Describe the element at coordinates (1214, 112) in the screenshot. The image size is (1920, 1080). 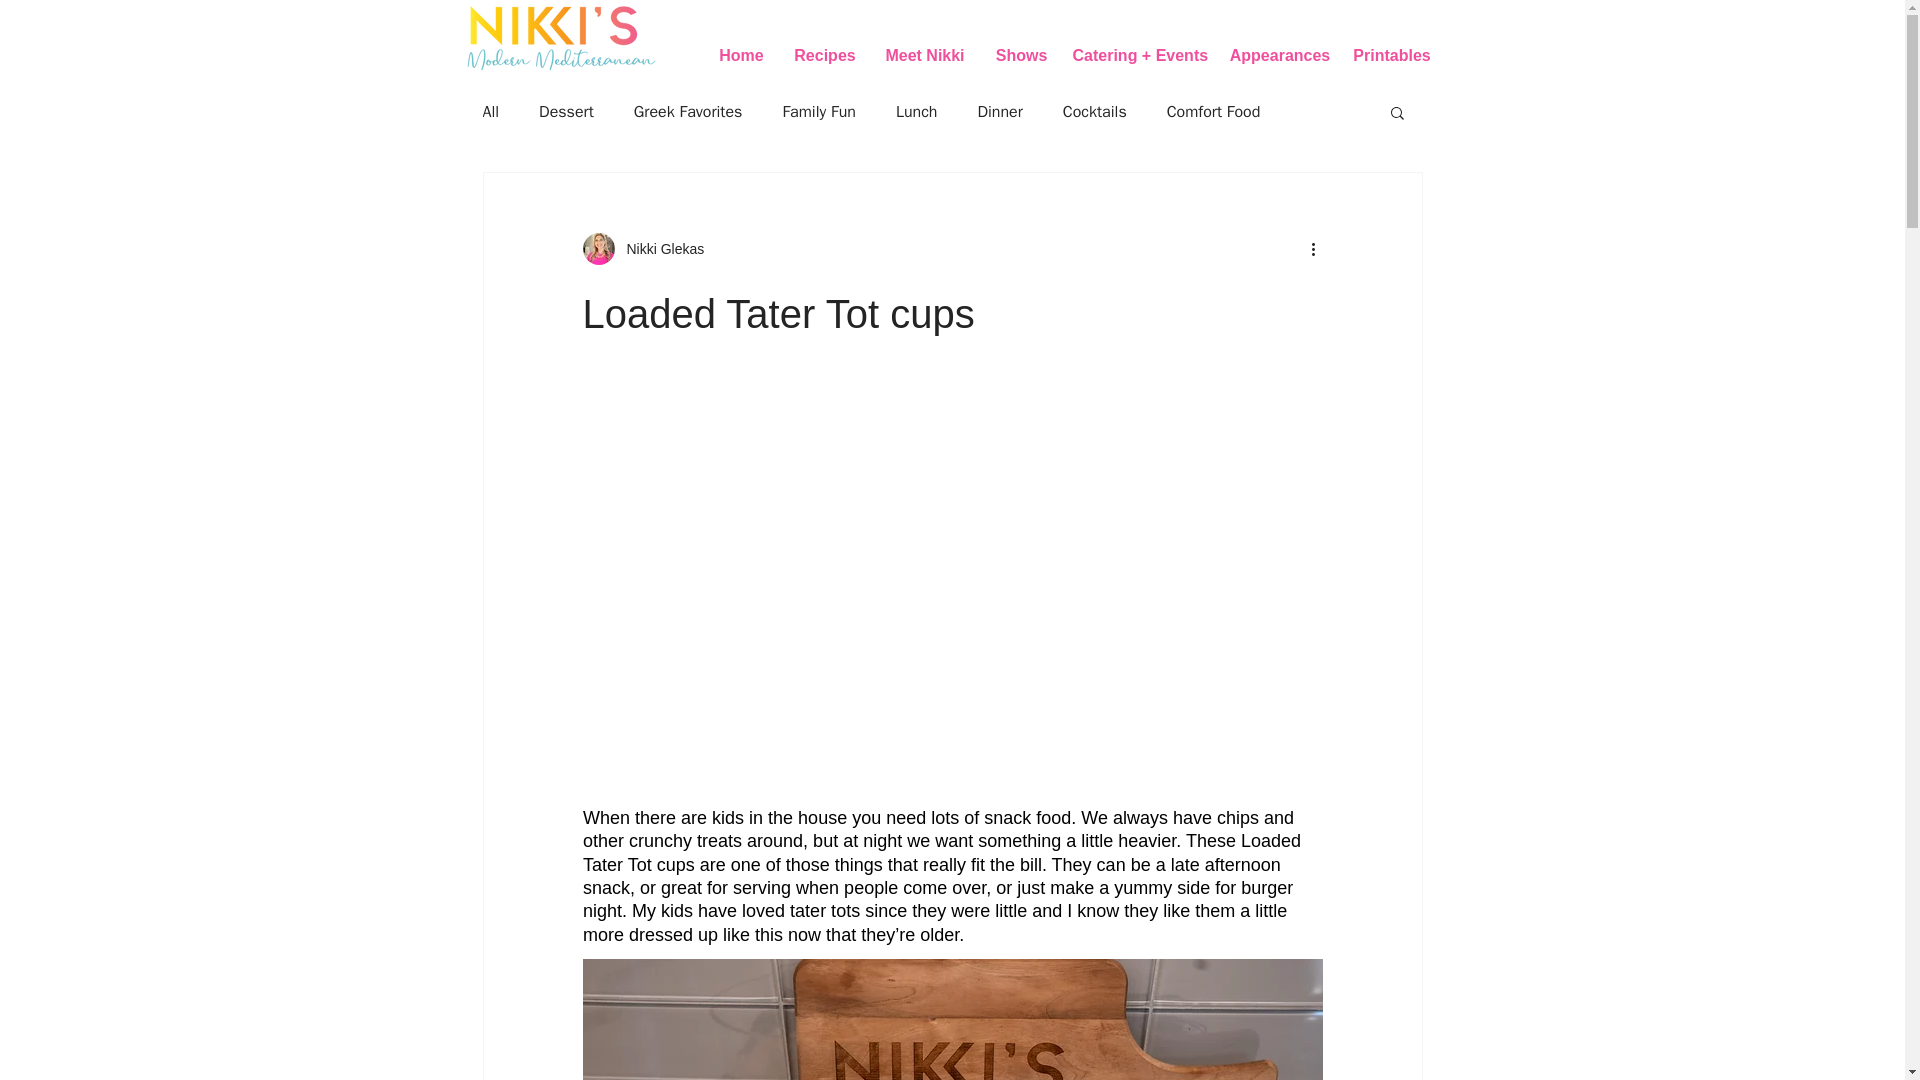
I see `Comfort Food` at that location.